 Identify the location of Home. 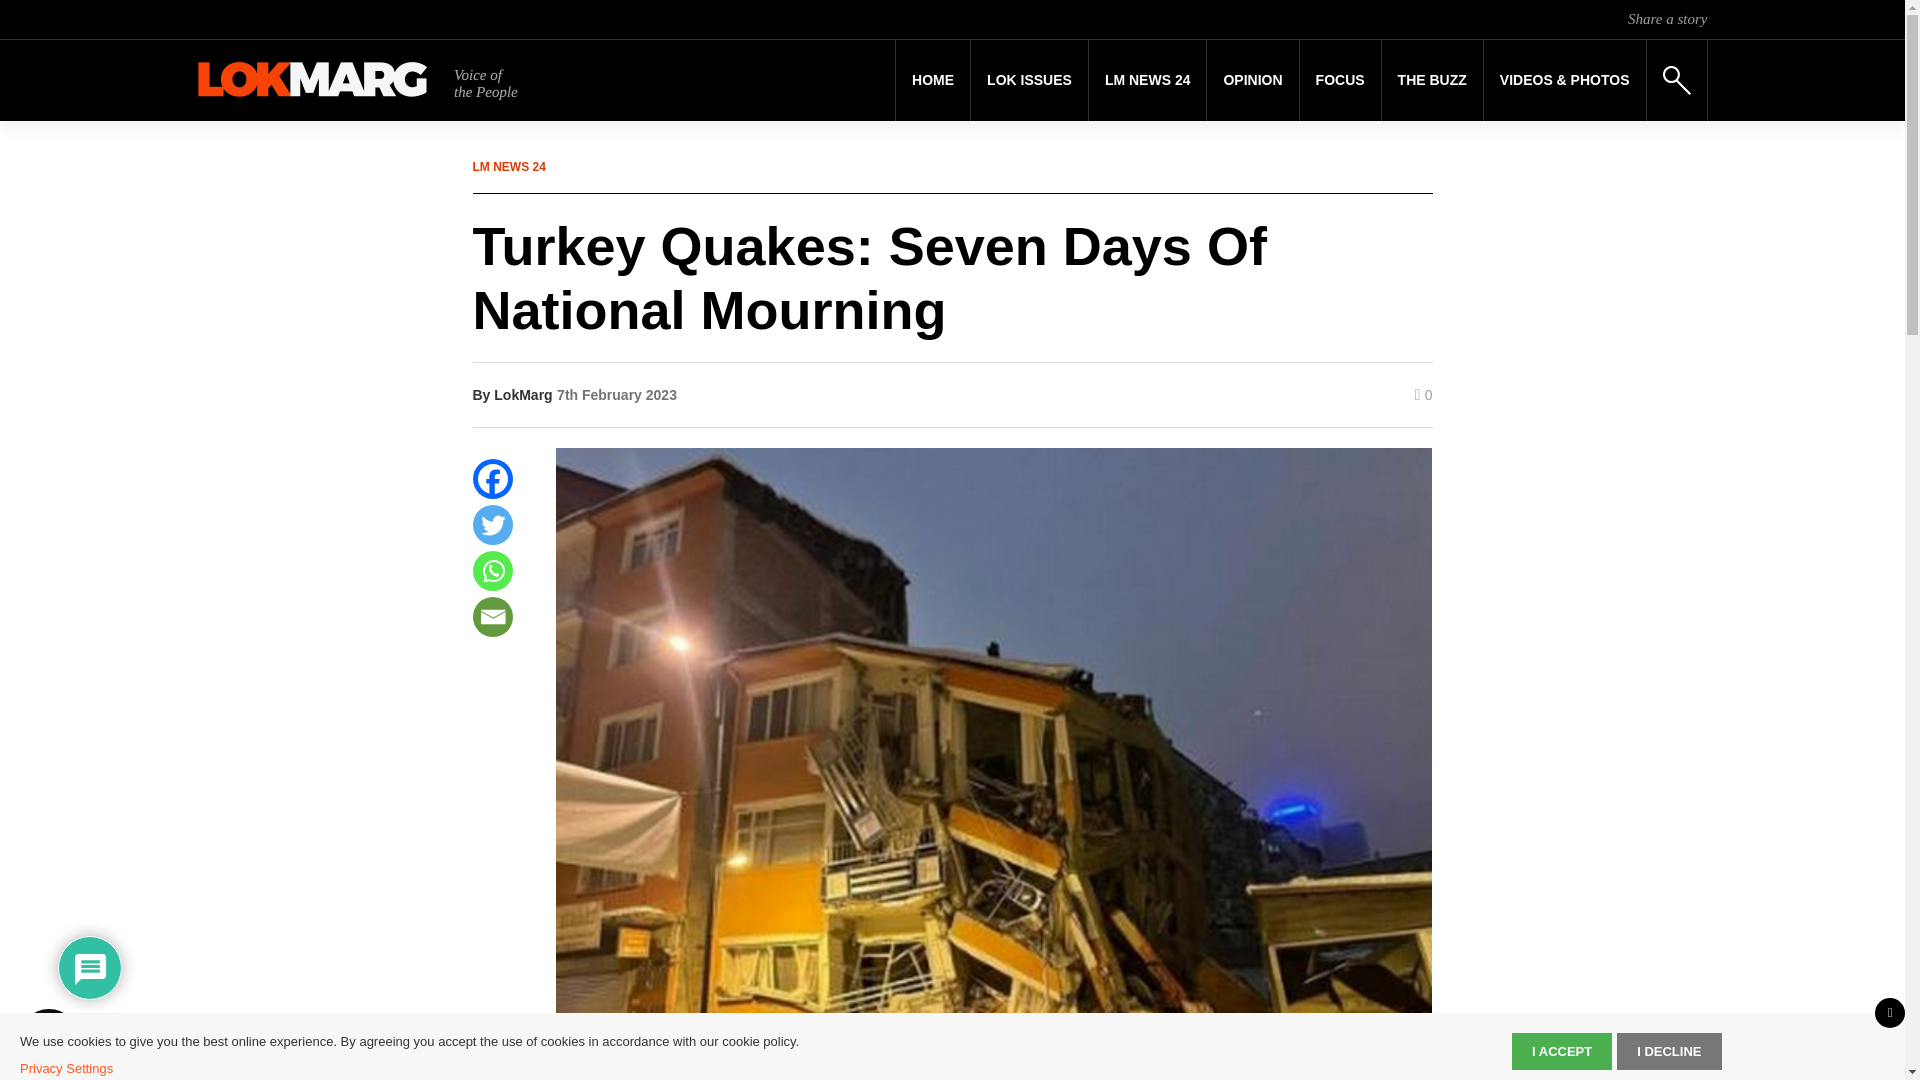
(932, 80).